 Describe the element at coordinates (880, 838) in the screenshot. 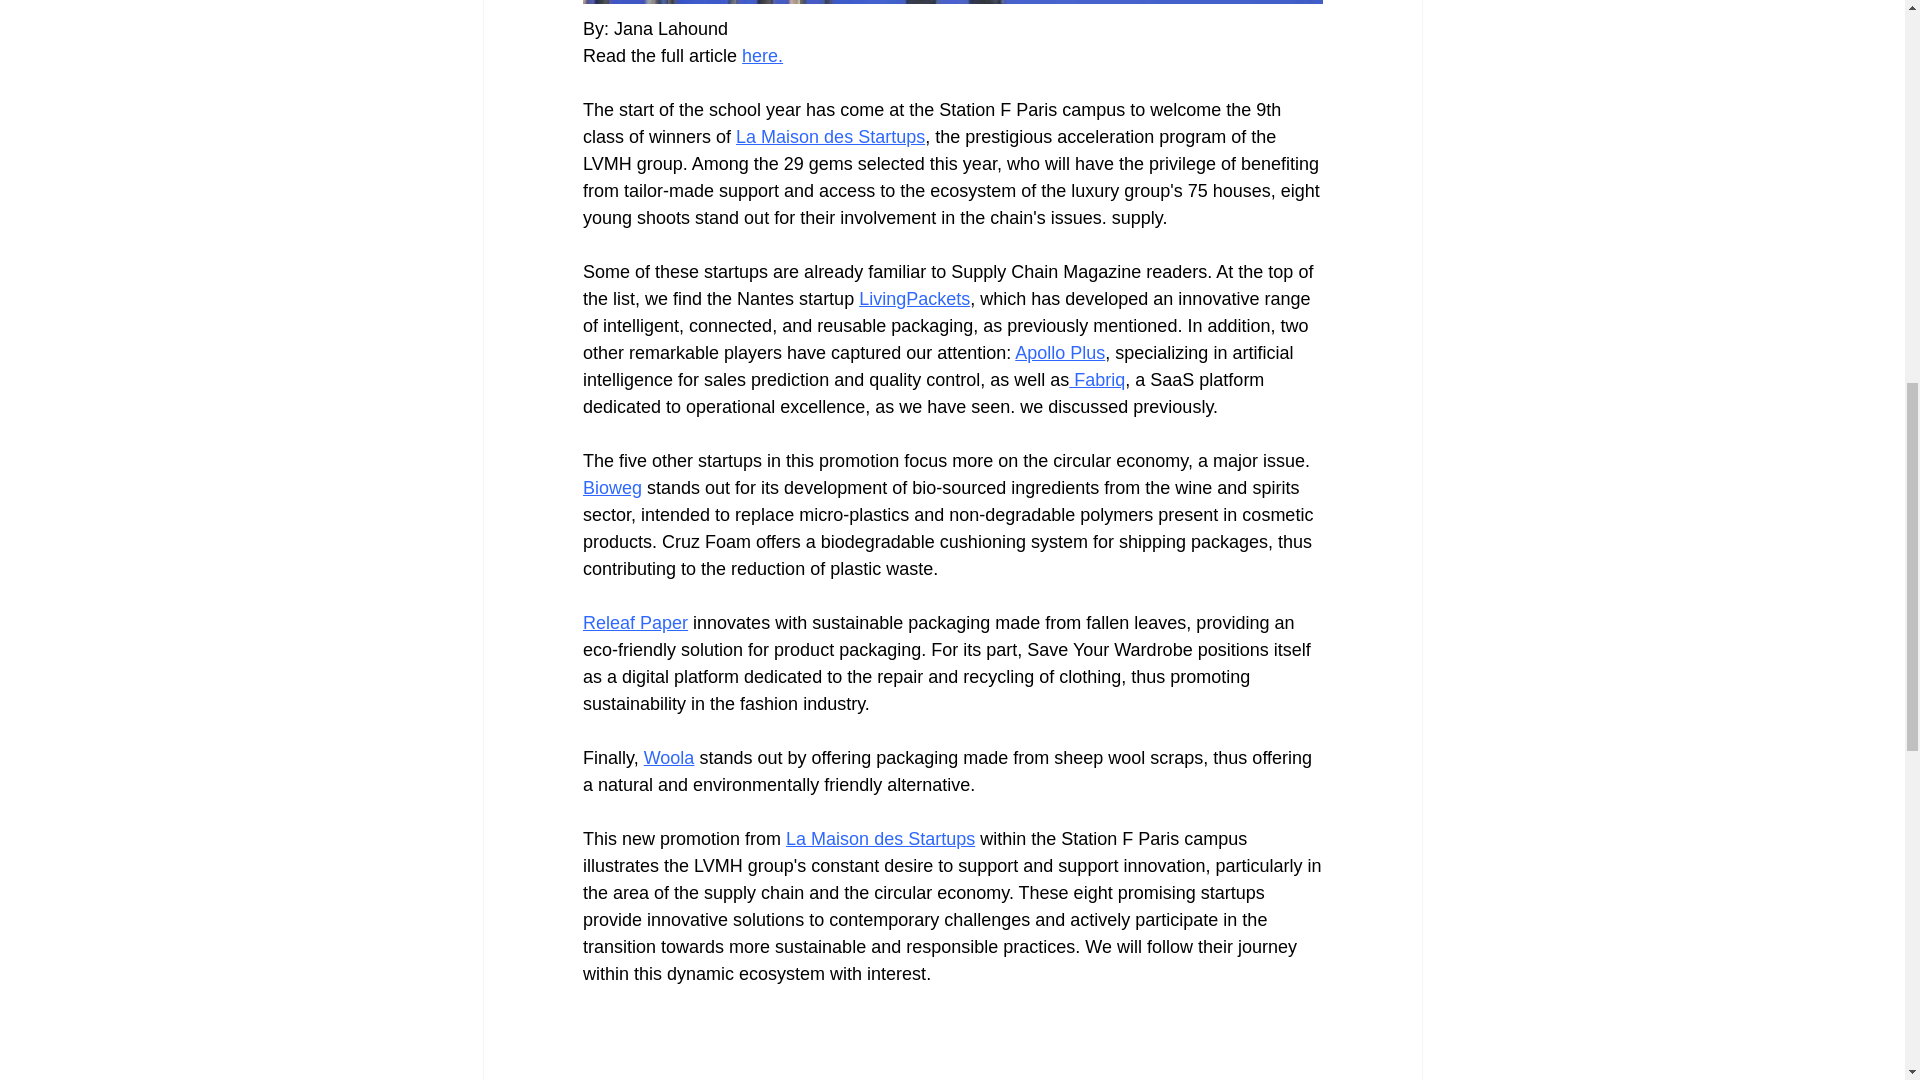

I see `La Maison des Startups` at that location.